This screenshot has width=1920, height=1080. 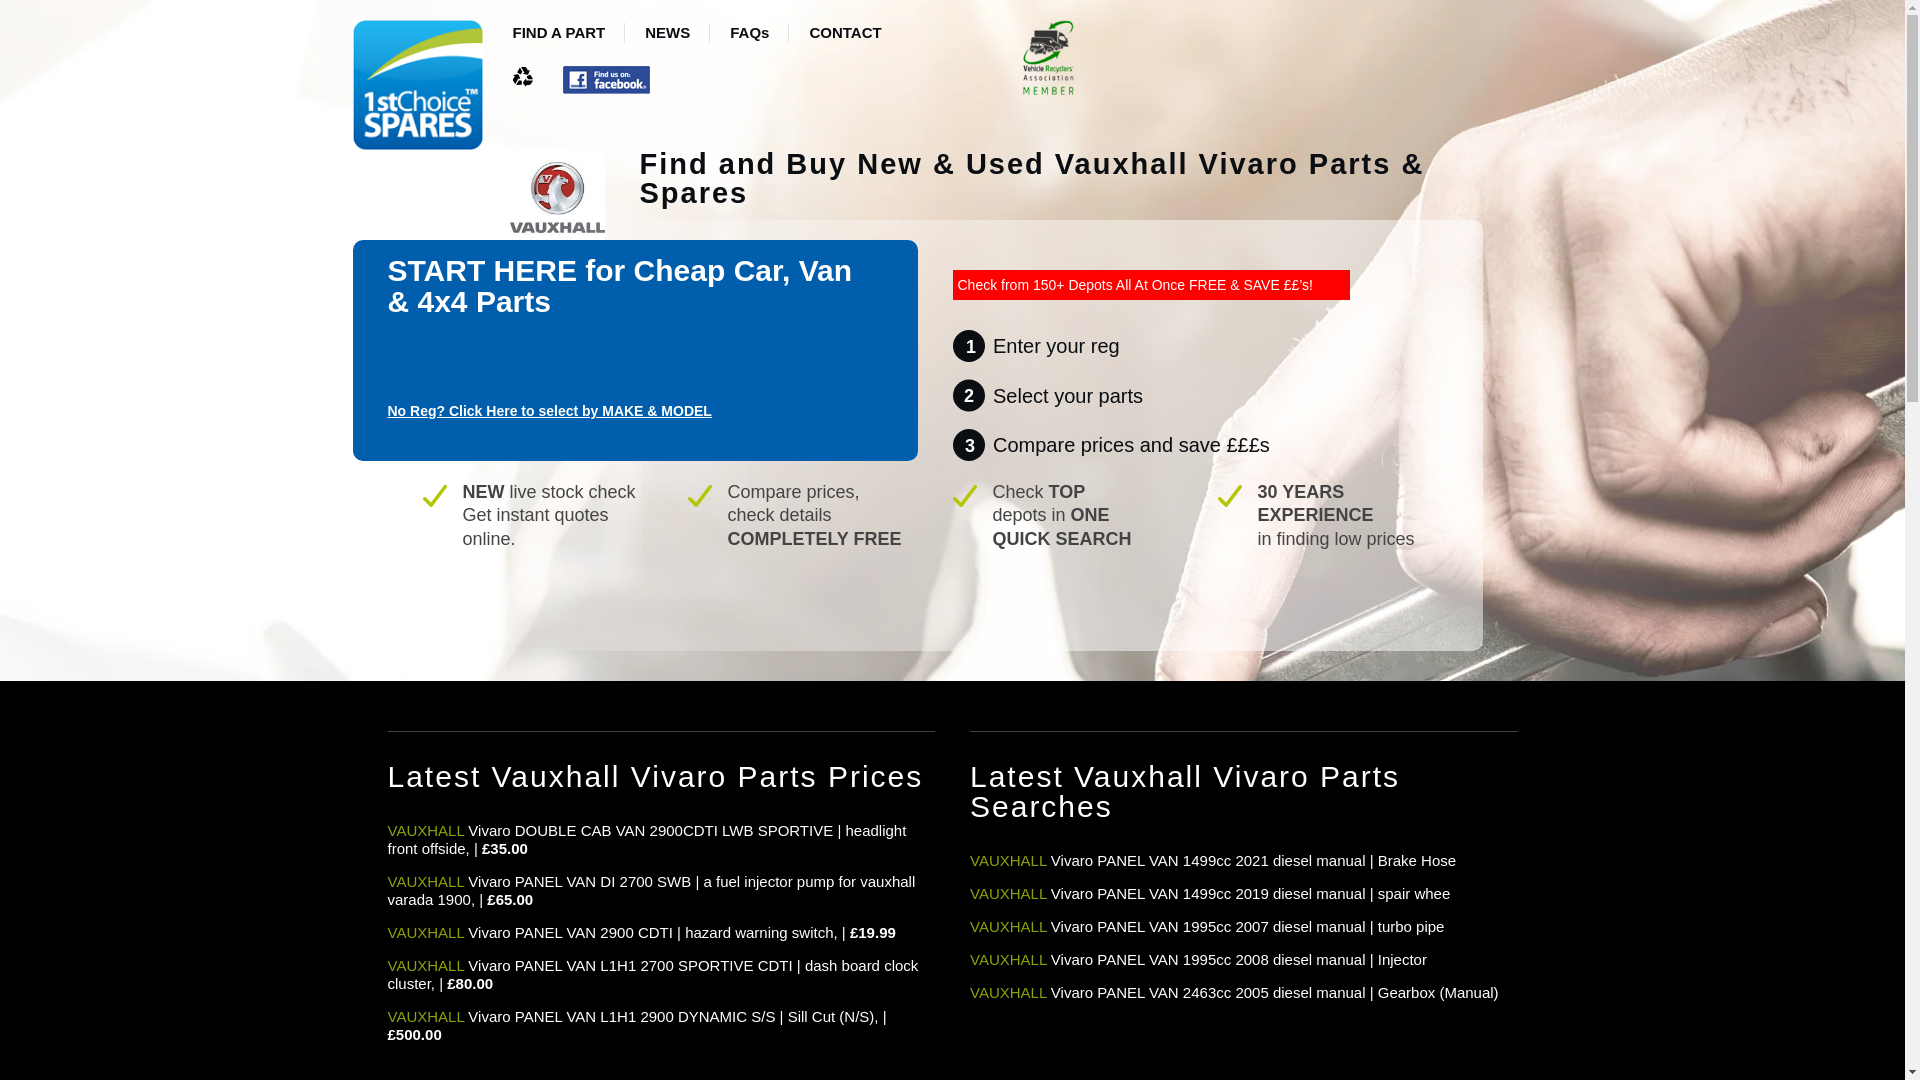 What do you see at coordinates (667, 37) in the screenshot?
I see `NEWS` at bounding box center [667, 37].